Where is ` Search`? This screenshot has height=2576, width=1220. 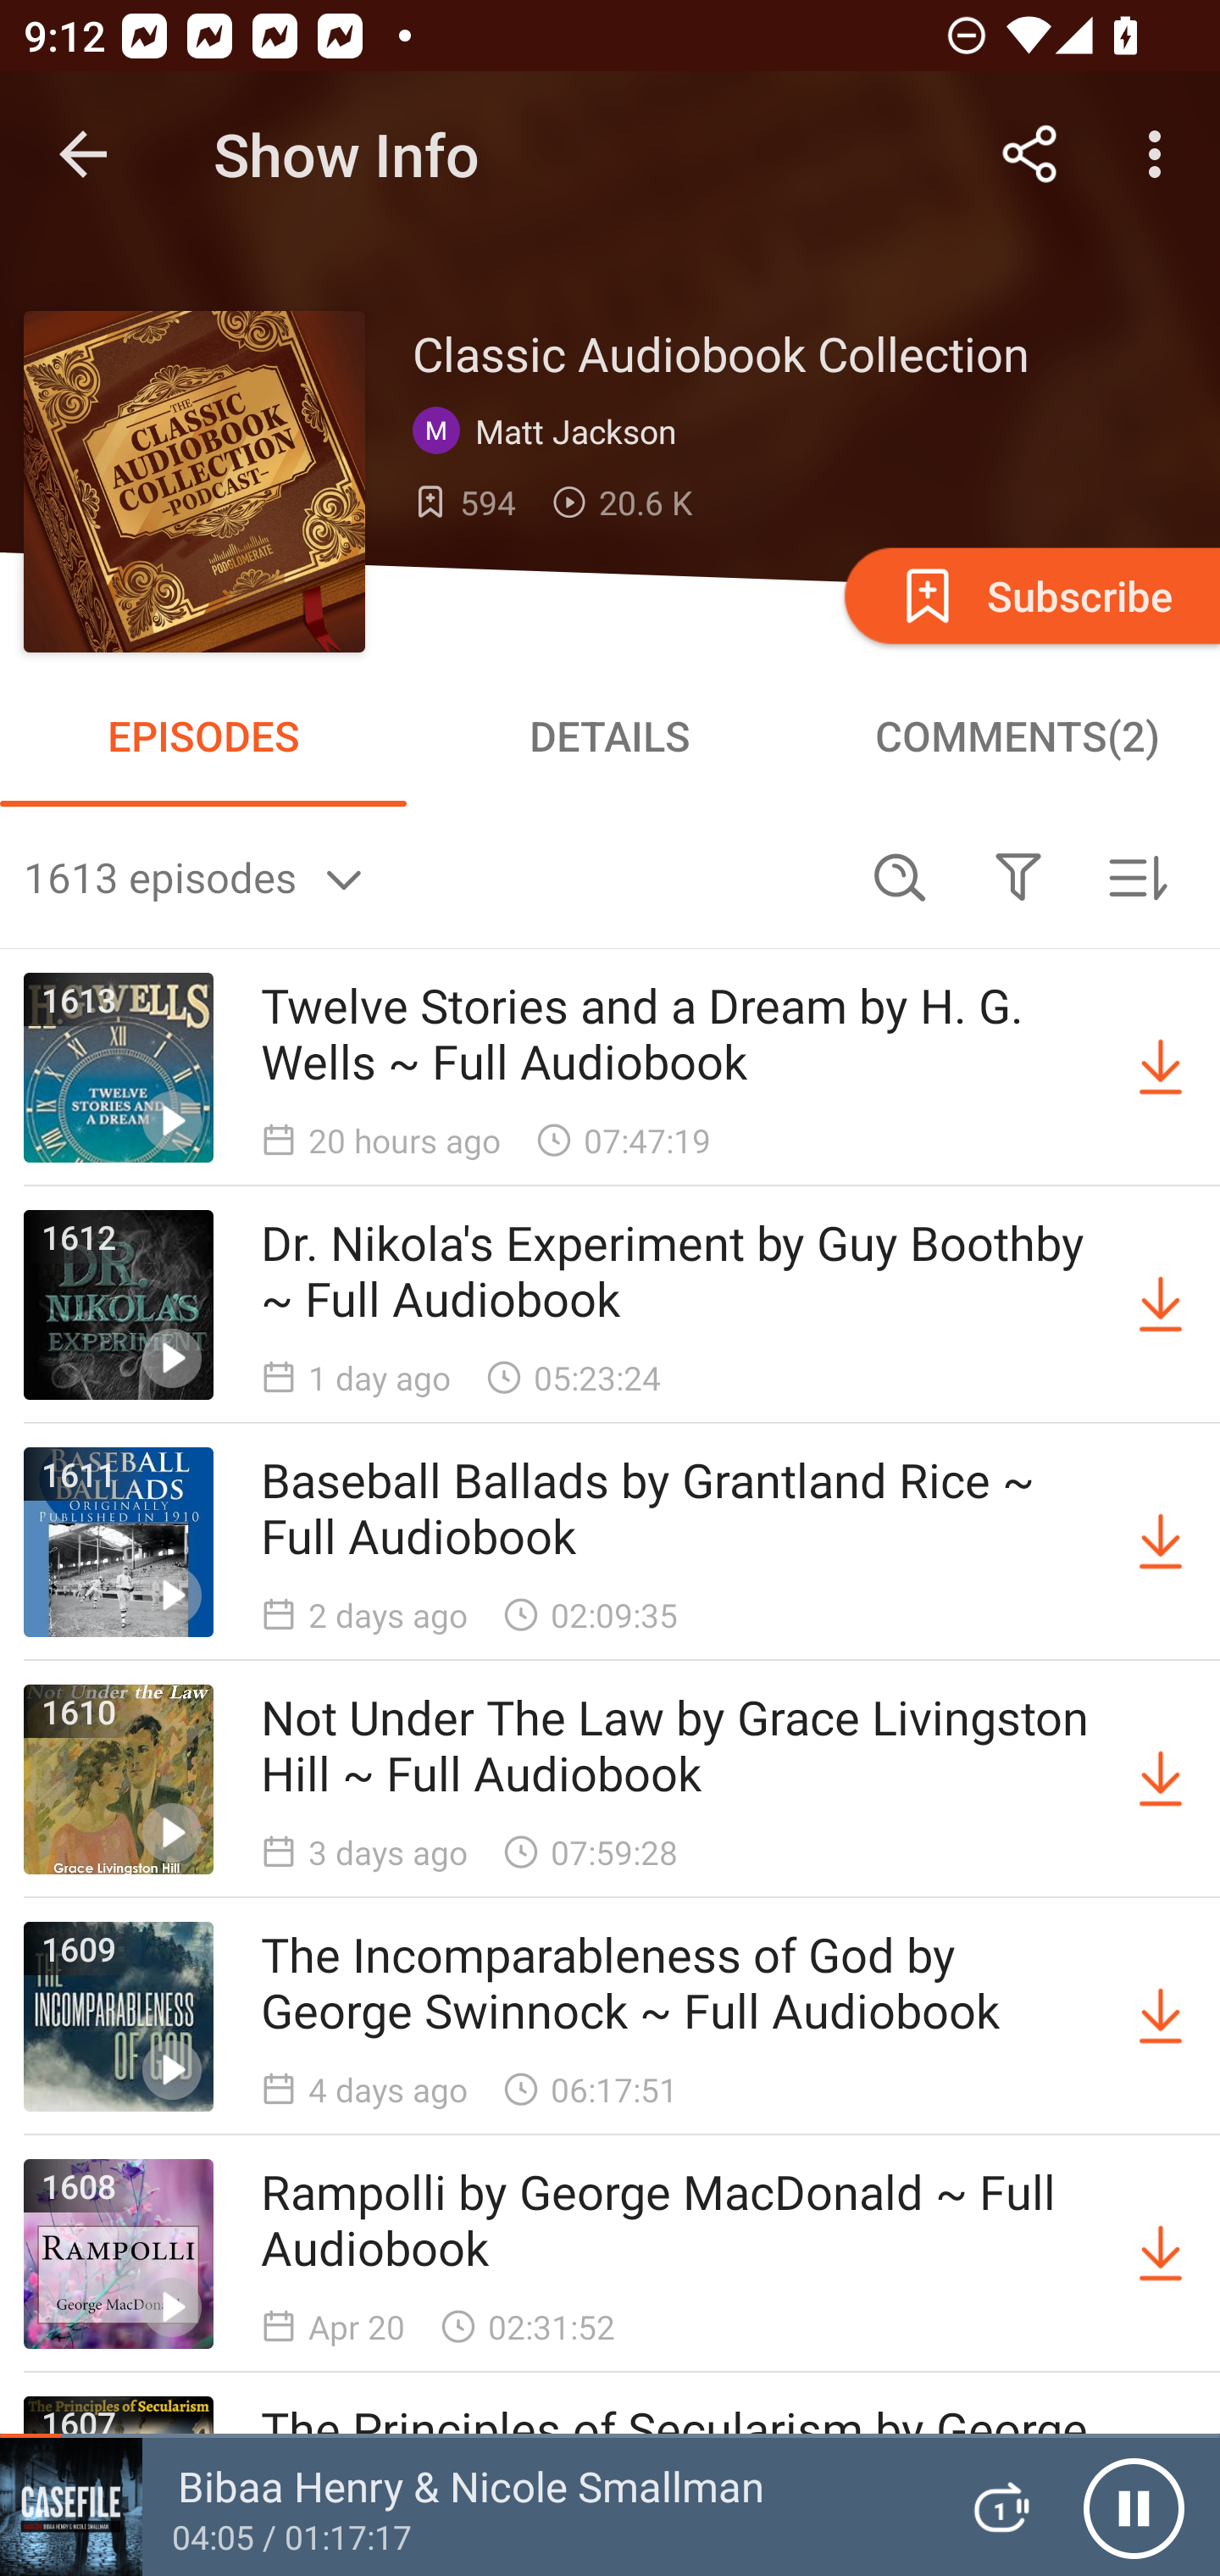  Search is located at coordinates (900, 876).